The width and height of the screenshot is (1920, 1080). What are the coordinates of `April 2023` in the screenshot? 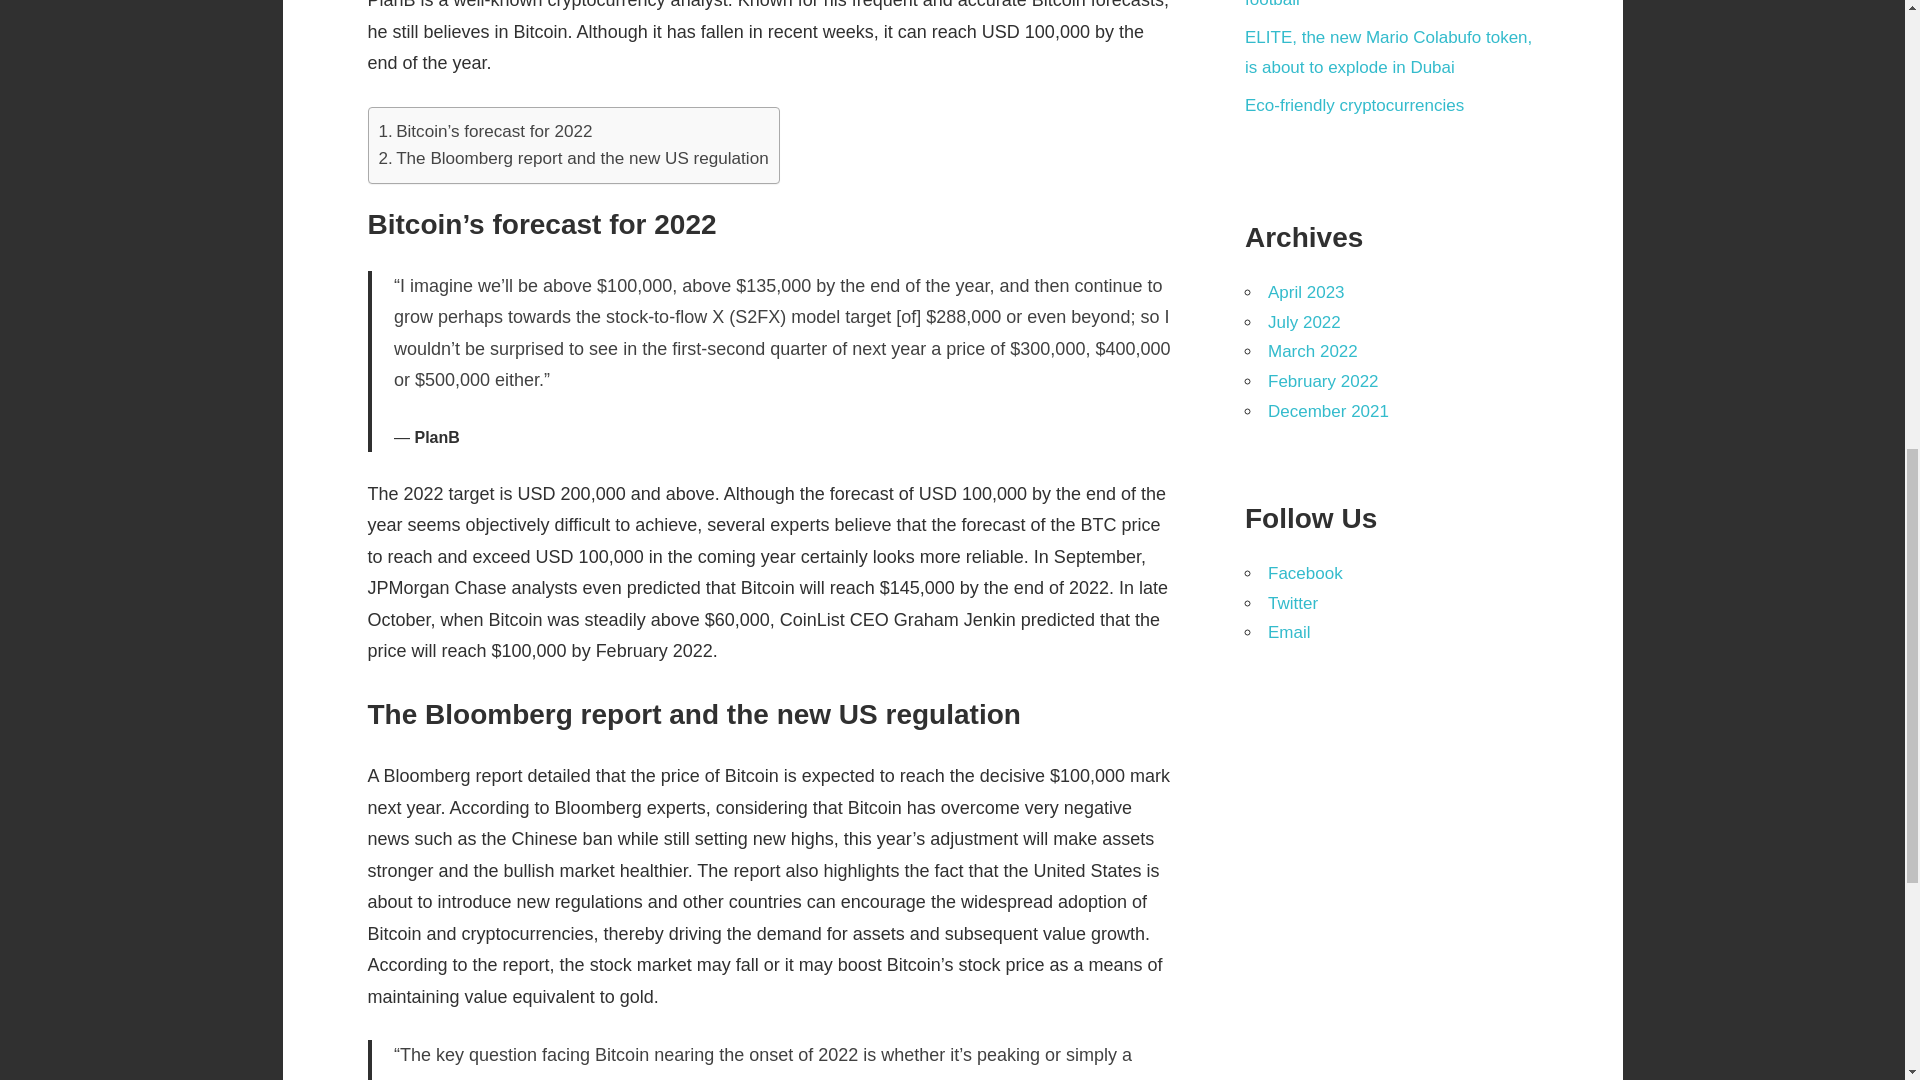 It's located at (1306, 292).